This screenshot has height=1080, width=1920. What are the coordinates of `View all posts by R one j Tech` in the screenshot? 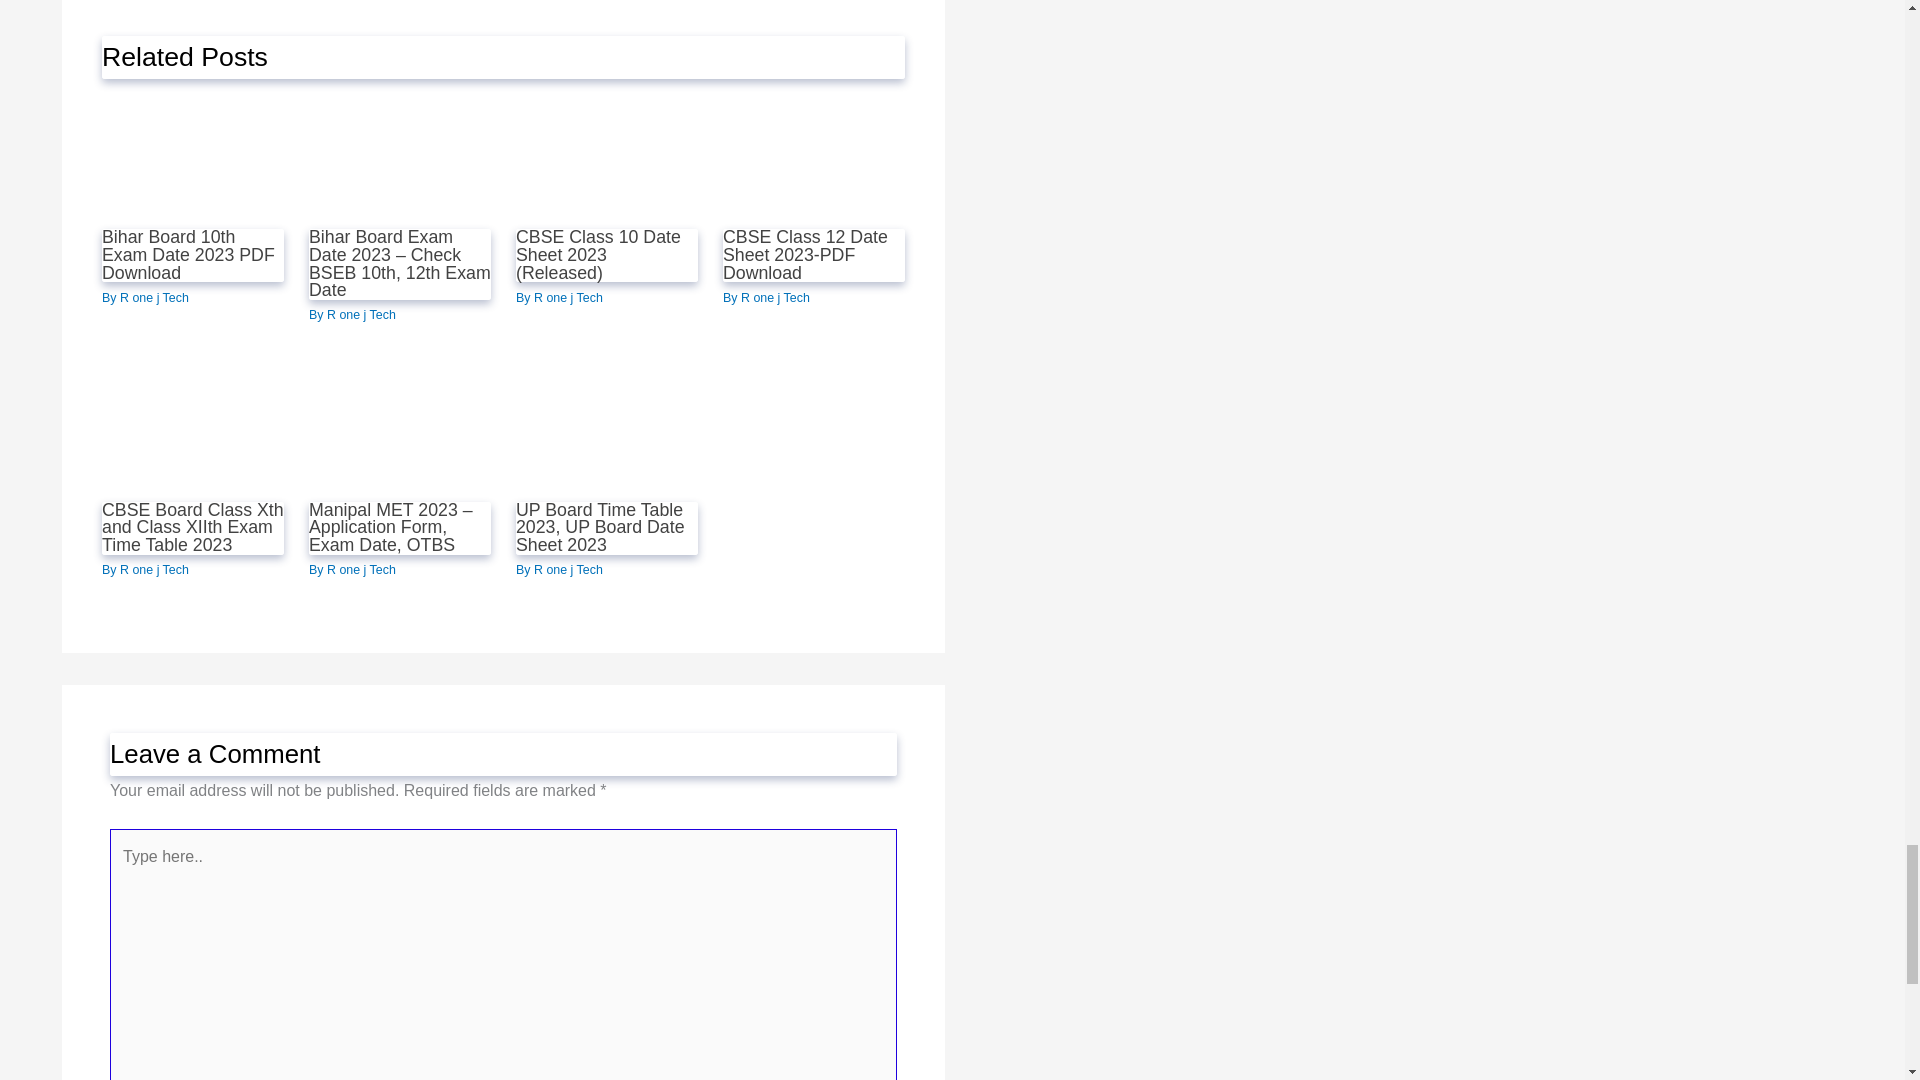 It's located at (776, 297).